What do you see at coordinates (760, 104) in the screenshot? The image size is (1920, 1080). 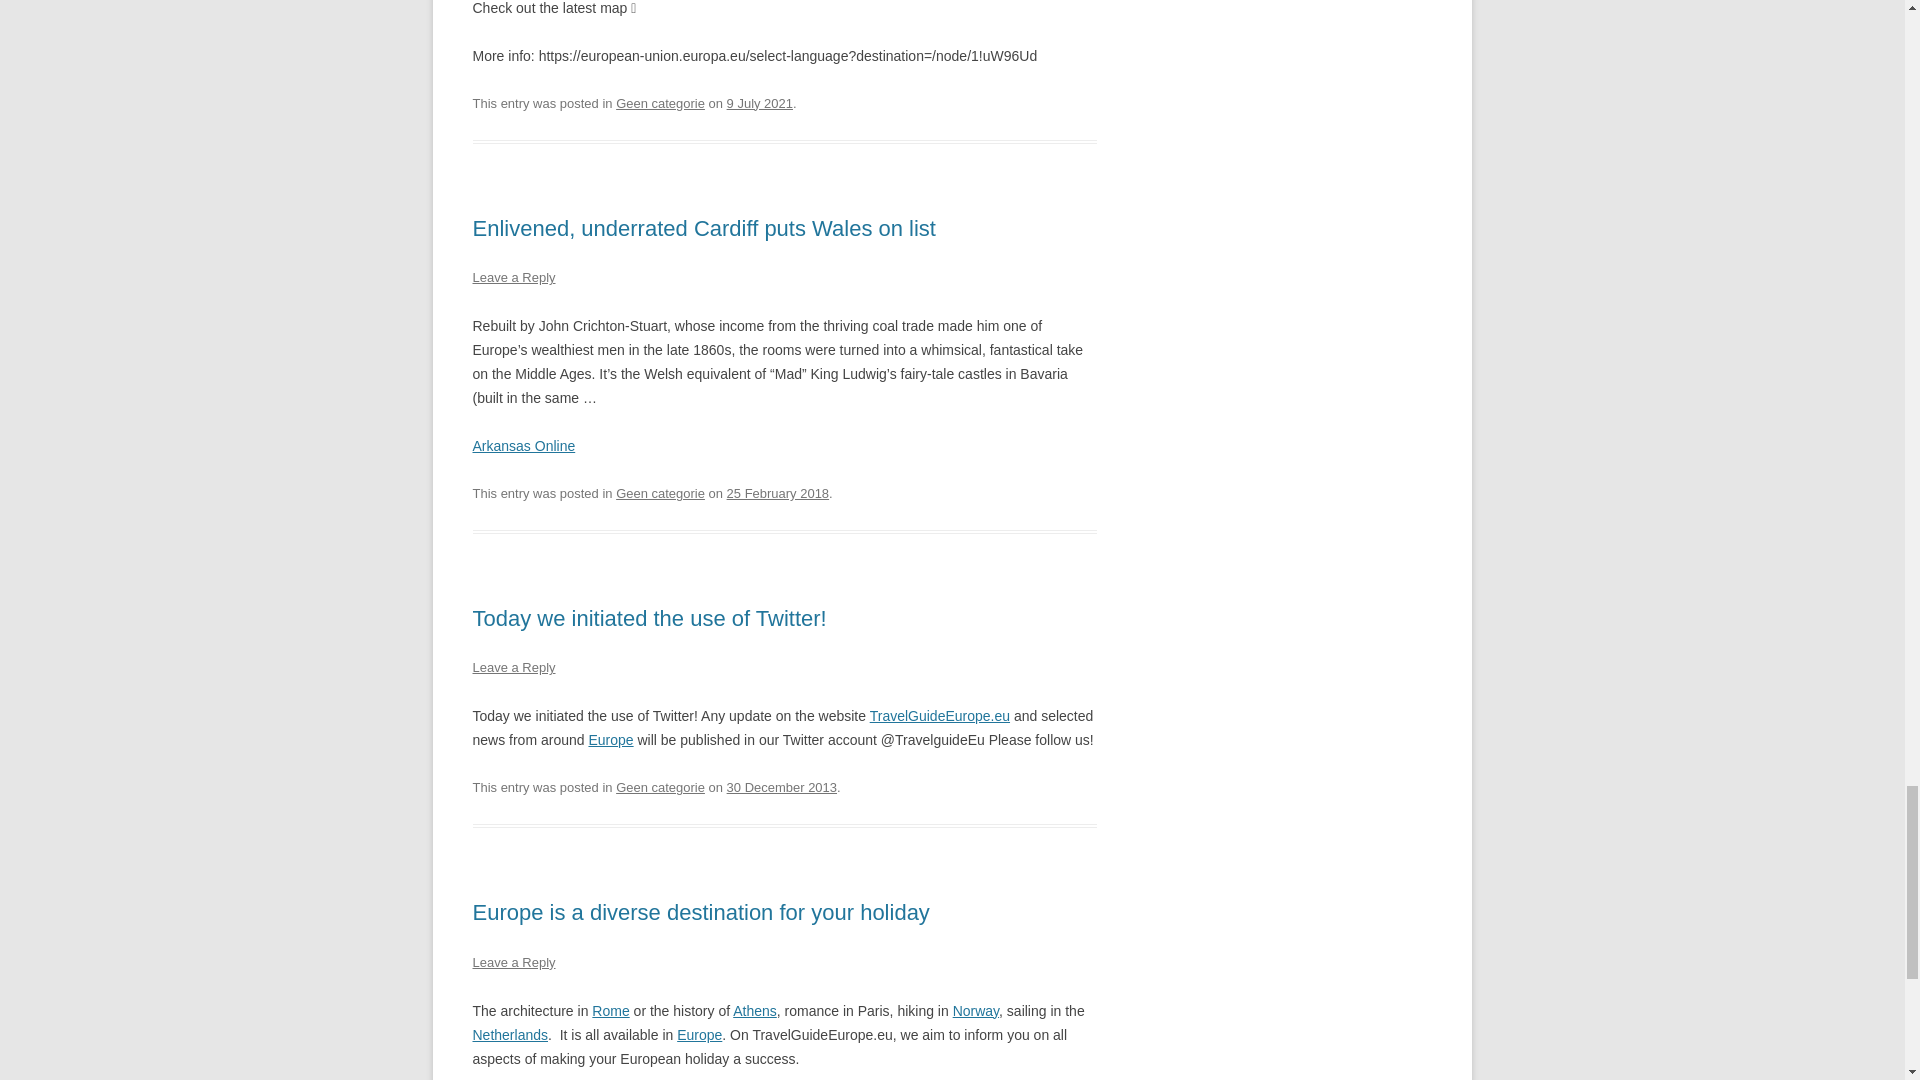 I see `20:53` at bounding box center [760, 104].